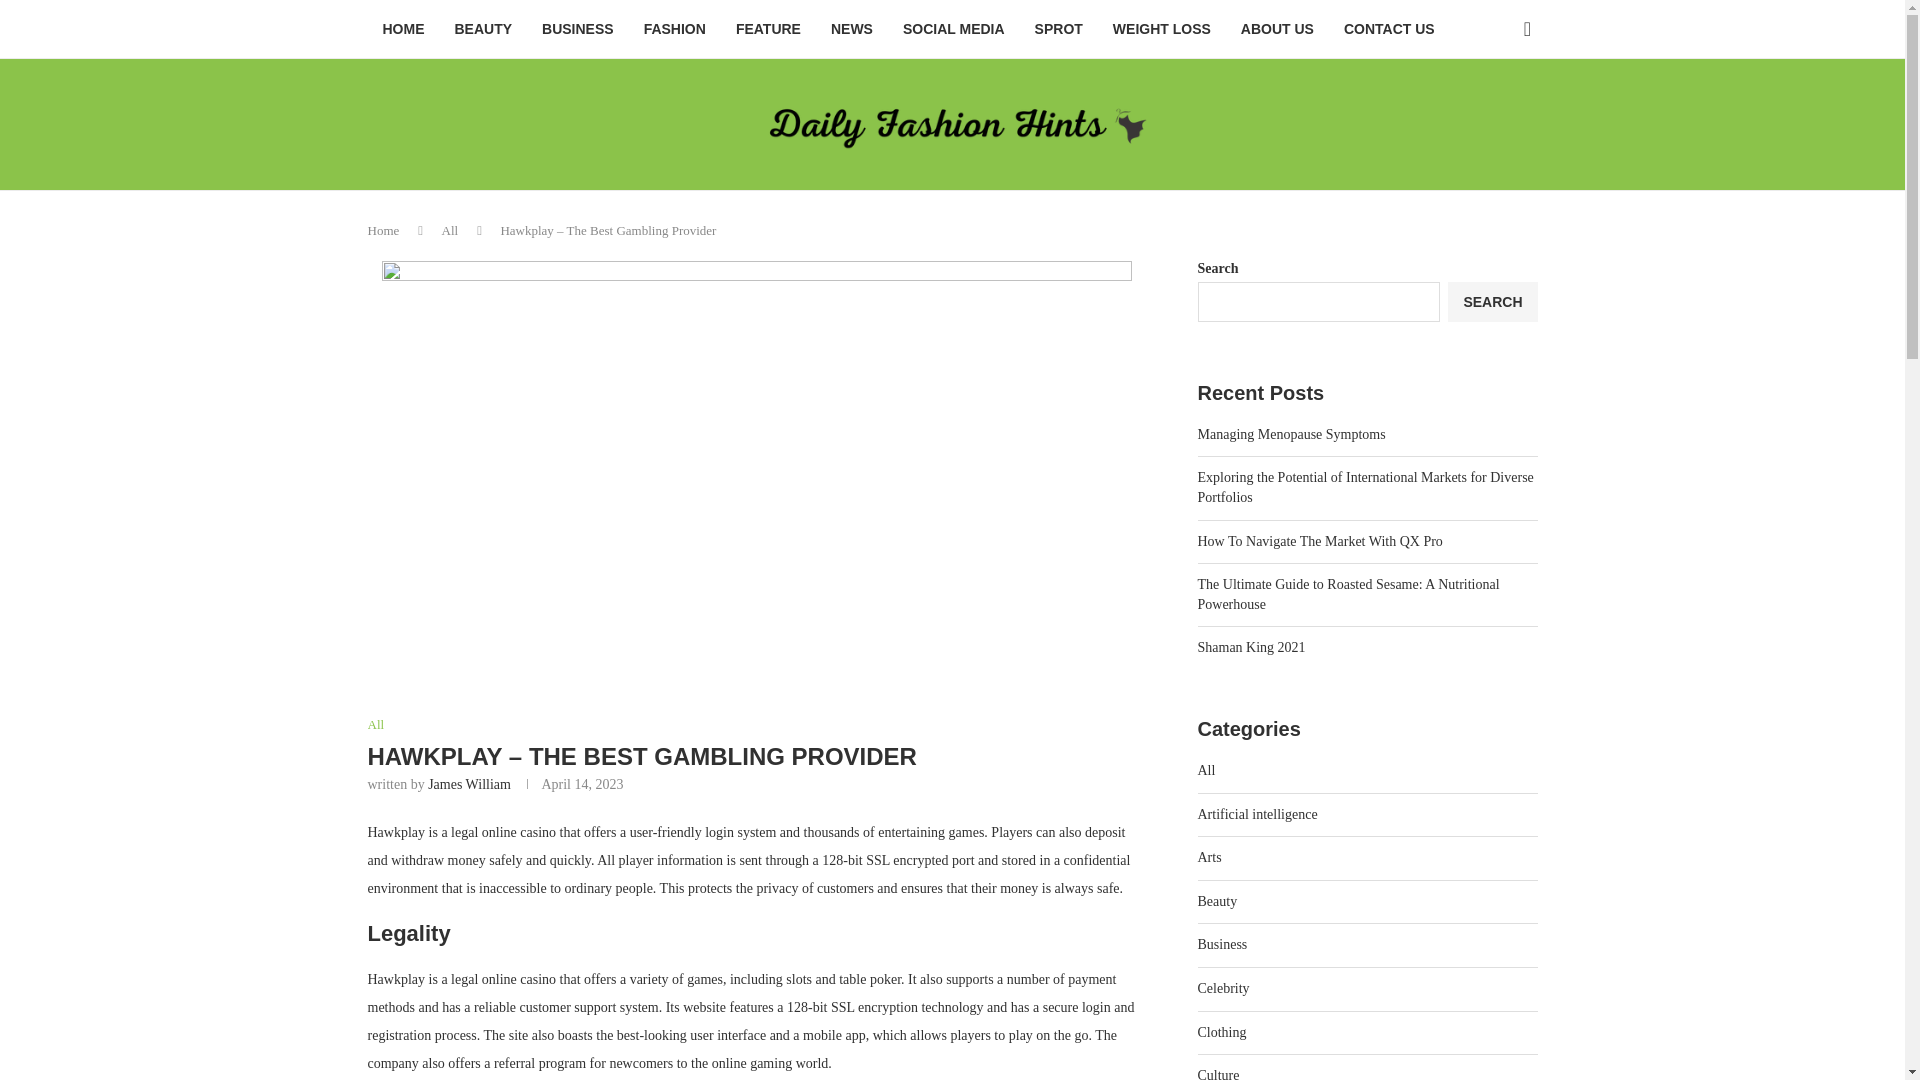 This screenshot has height=1080, width=1920. What do you see at coordinates (469, 784) in the screenshot?
I see `James William` at bounding box center [469, 784].